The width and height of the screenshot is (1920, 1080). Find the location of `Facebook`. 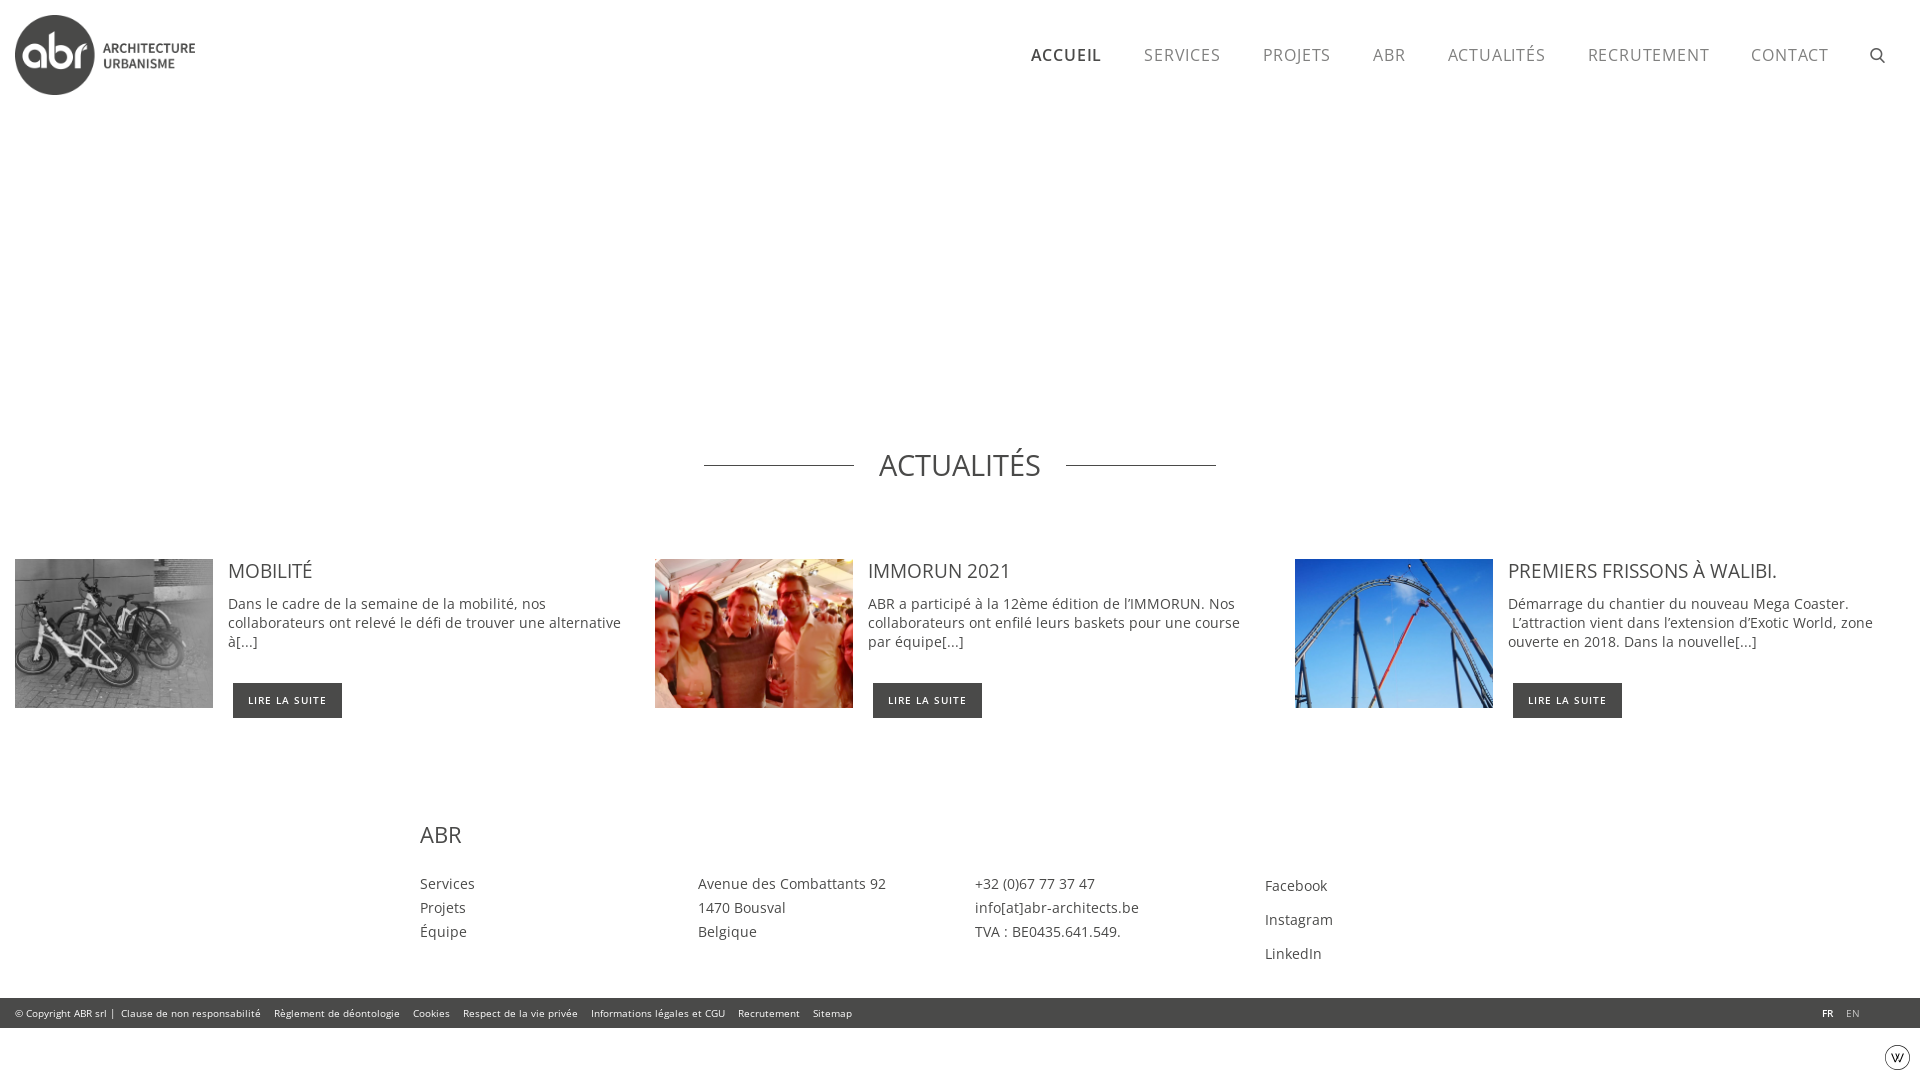

Facebook is located at coordinates (1376, 885).